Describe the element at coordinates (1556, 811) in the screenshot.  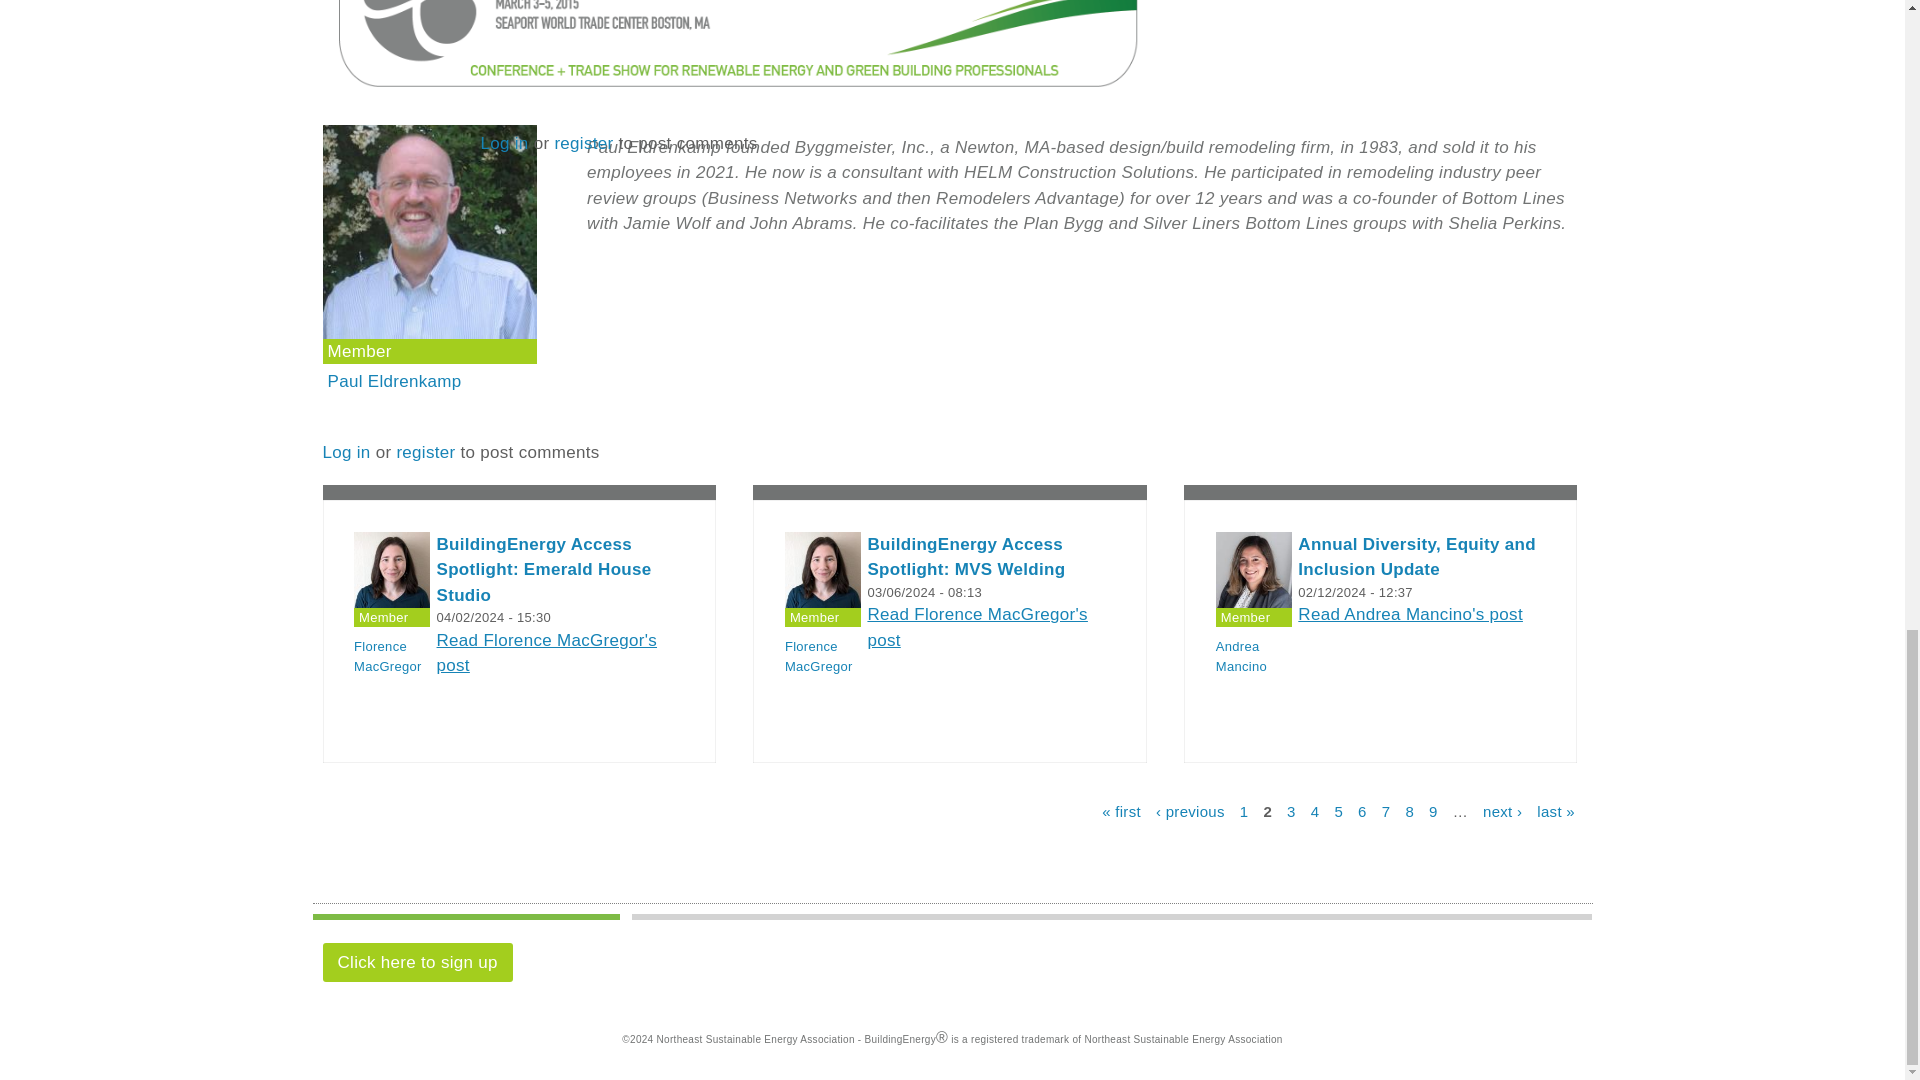
I see `Go to last page` at that location.